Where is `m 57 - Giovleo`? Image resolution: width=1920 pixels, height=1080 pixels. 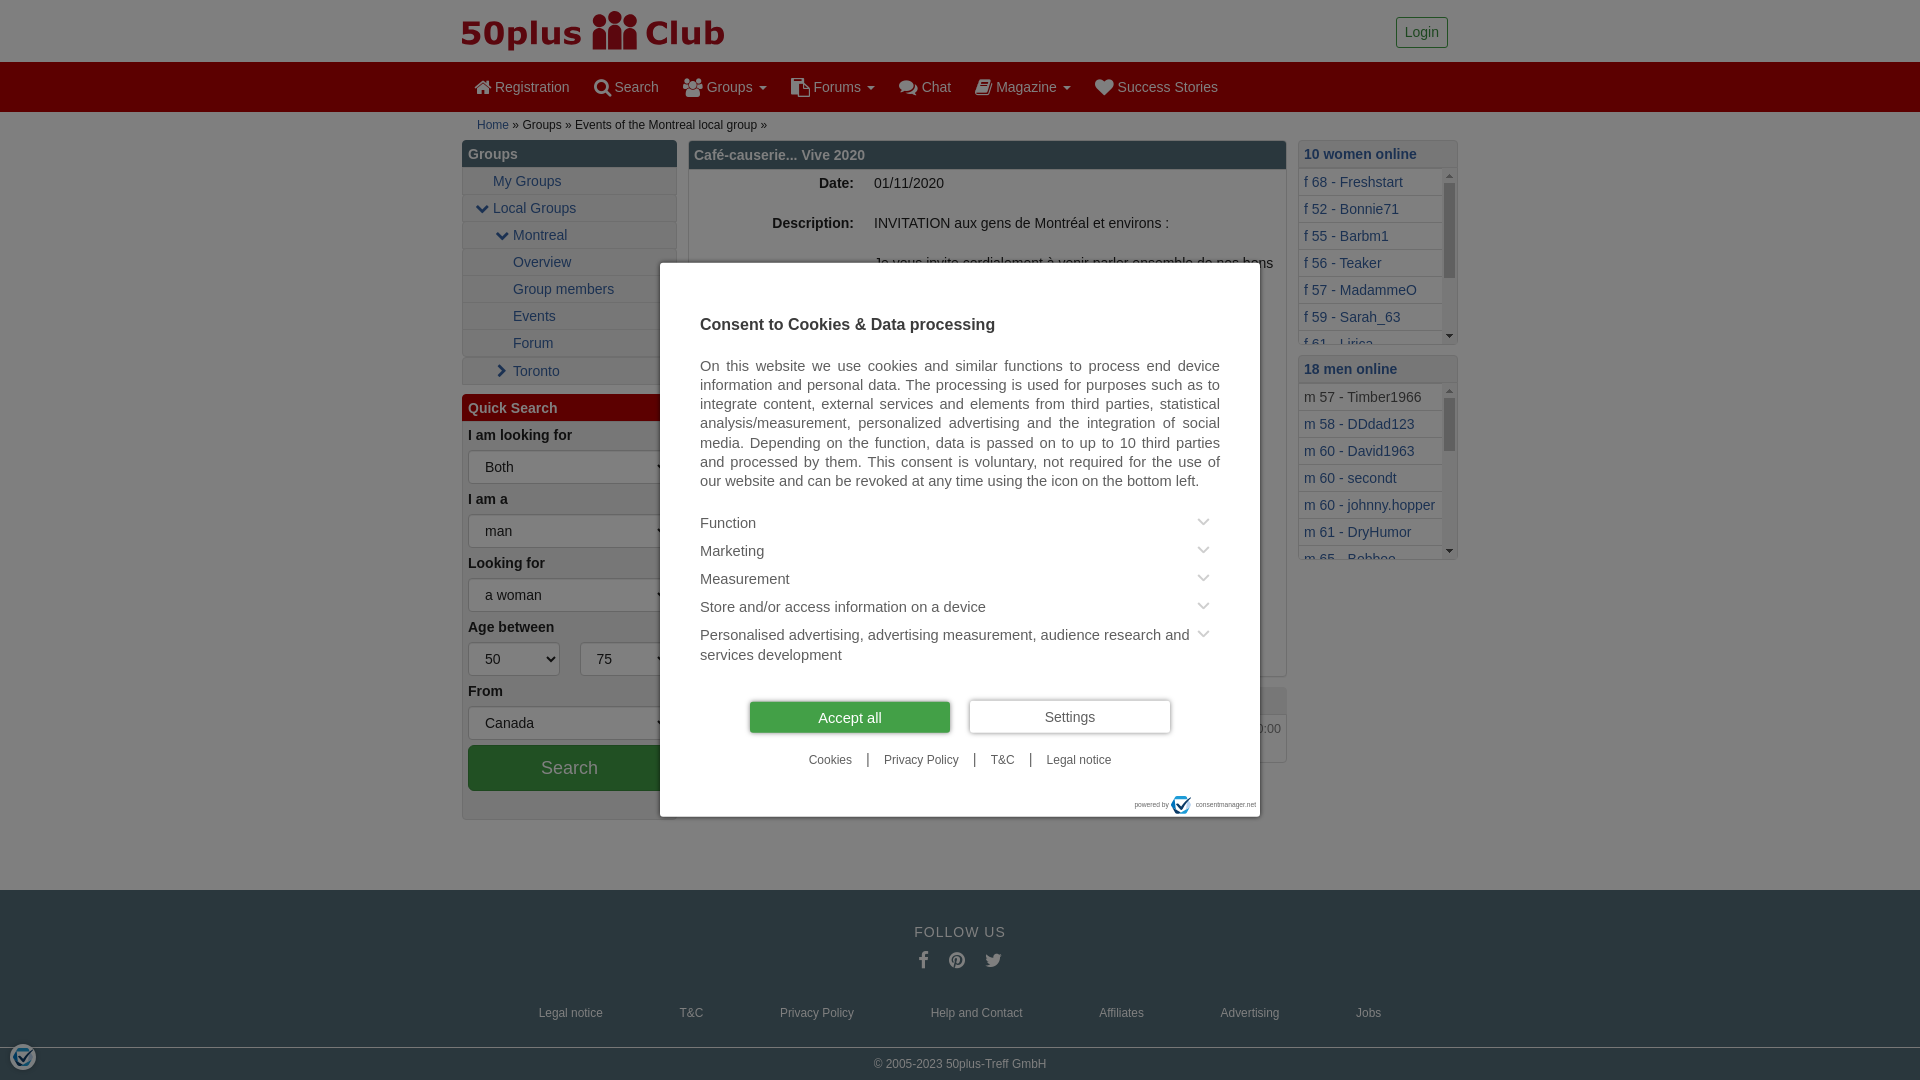
m 57 - Giovleo is located at coordinates (1370, 721).